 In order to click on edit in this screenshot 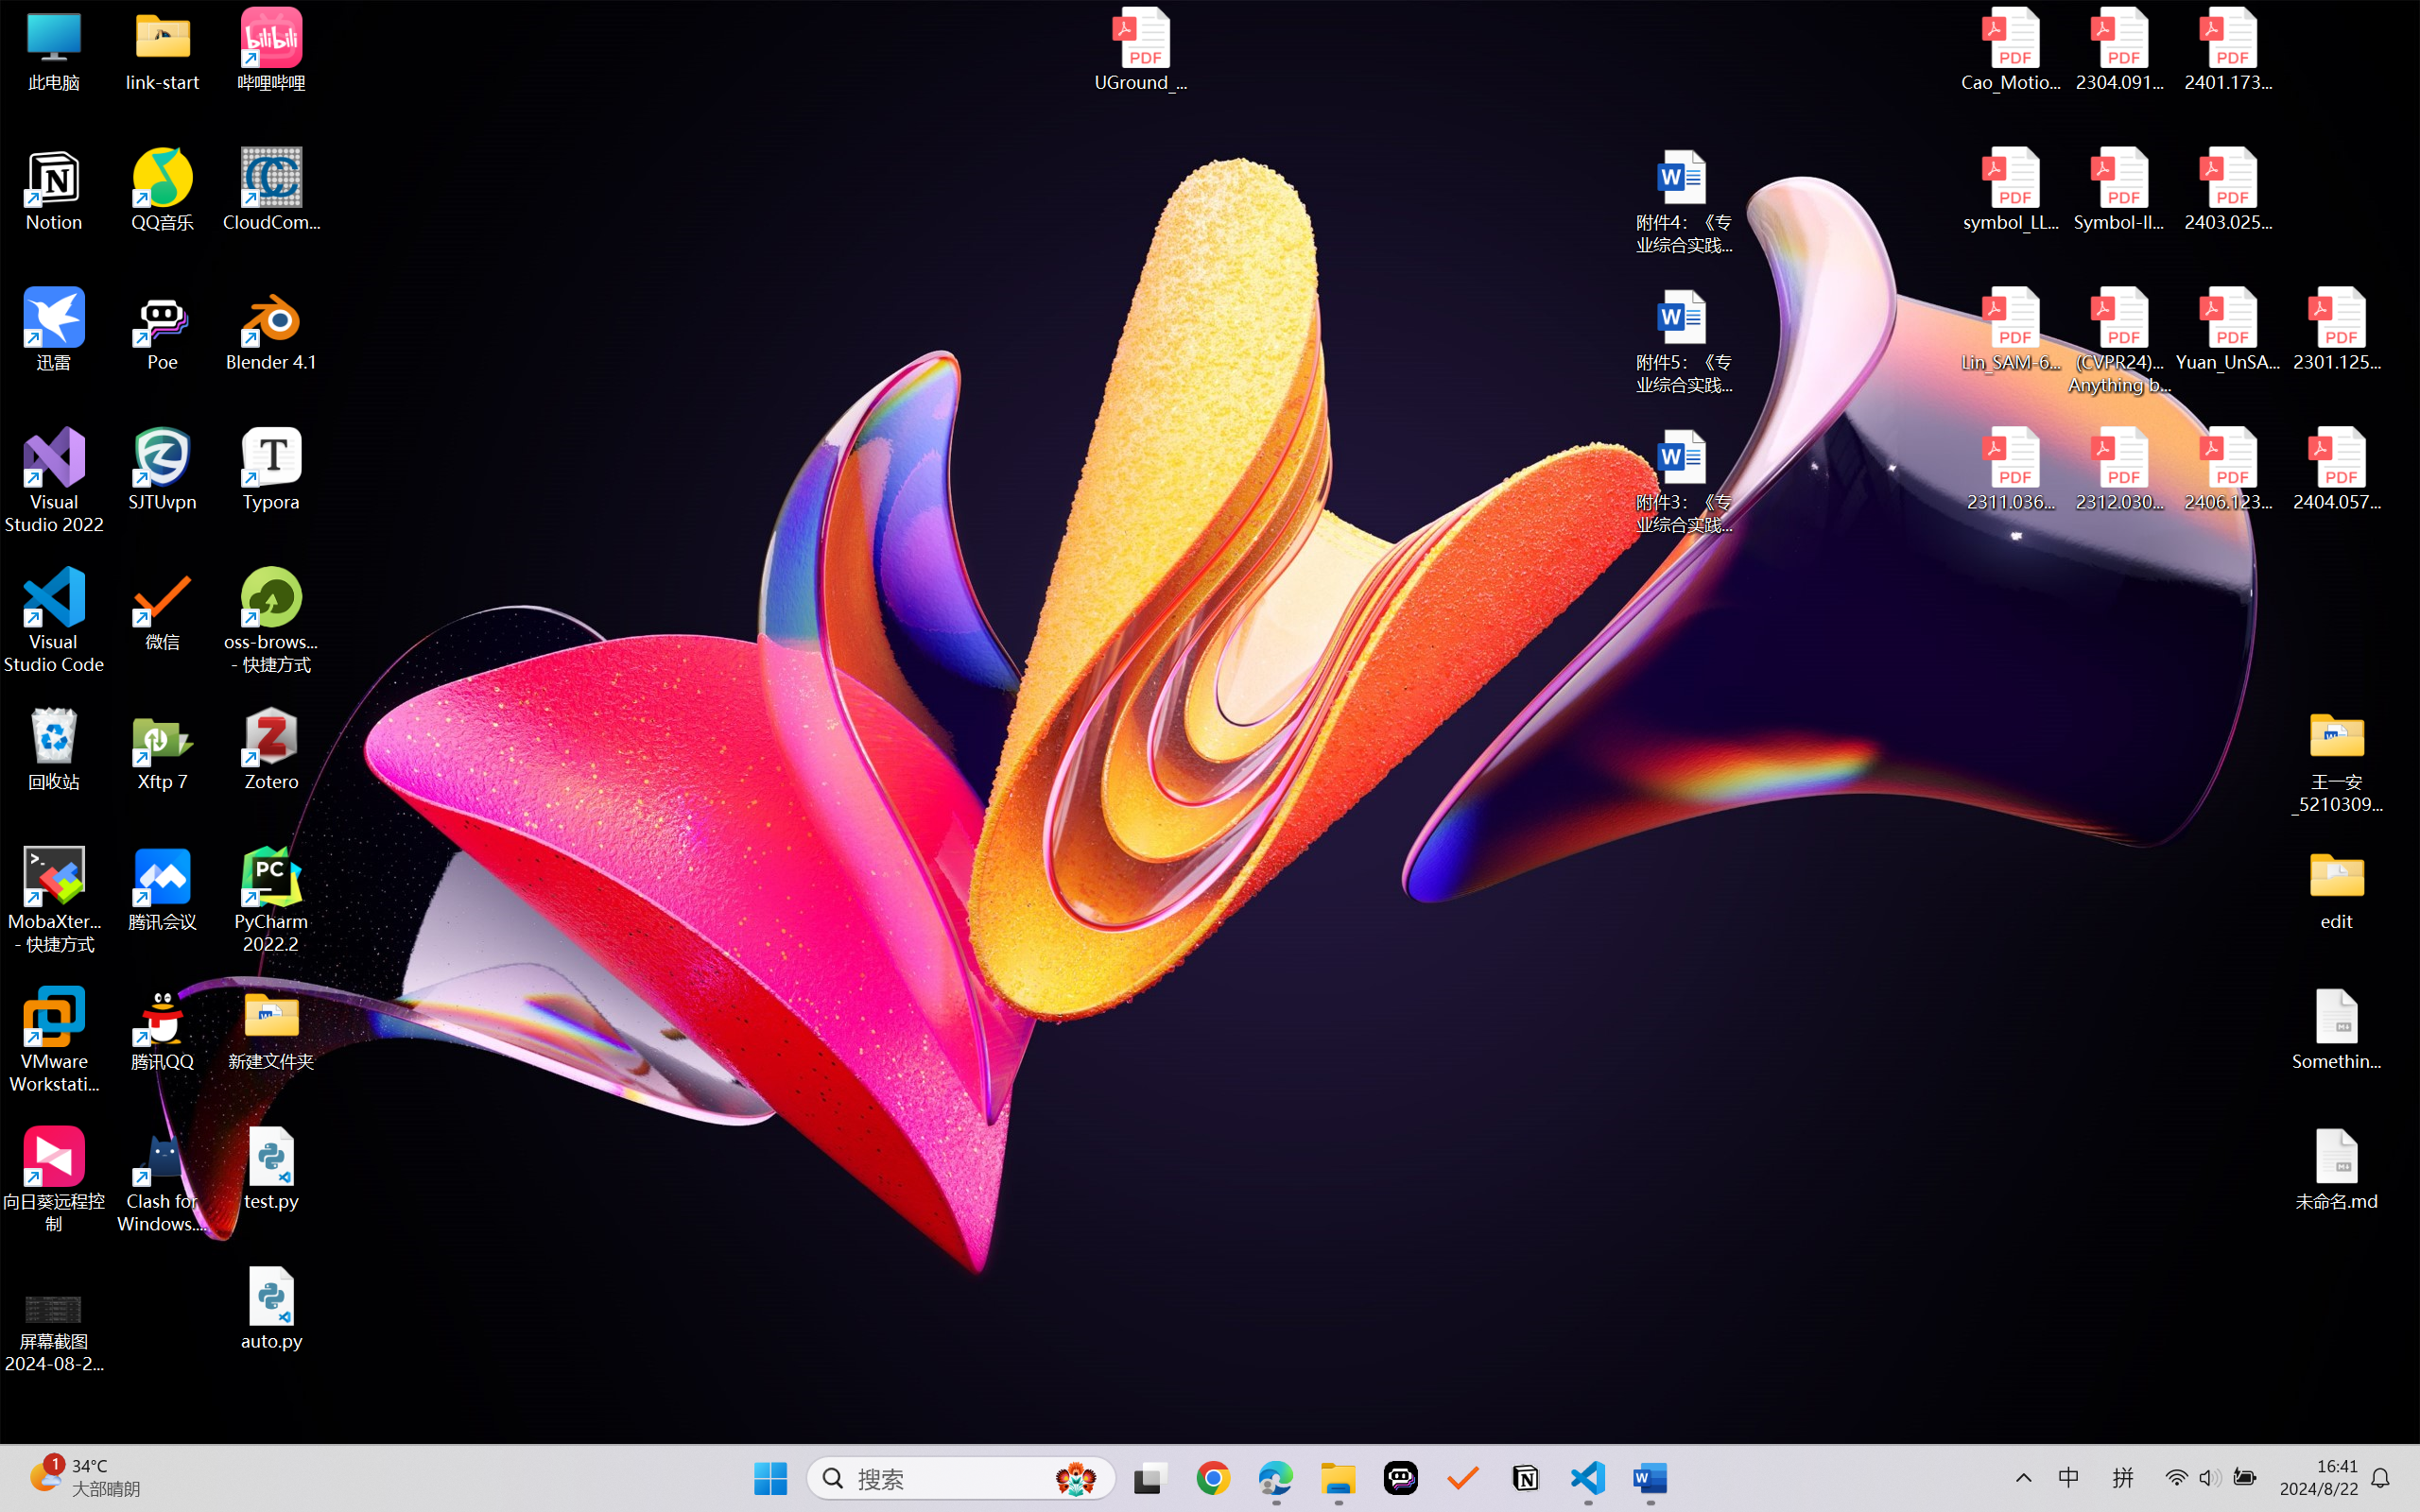, I will do `click(2337, 888)`.